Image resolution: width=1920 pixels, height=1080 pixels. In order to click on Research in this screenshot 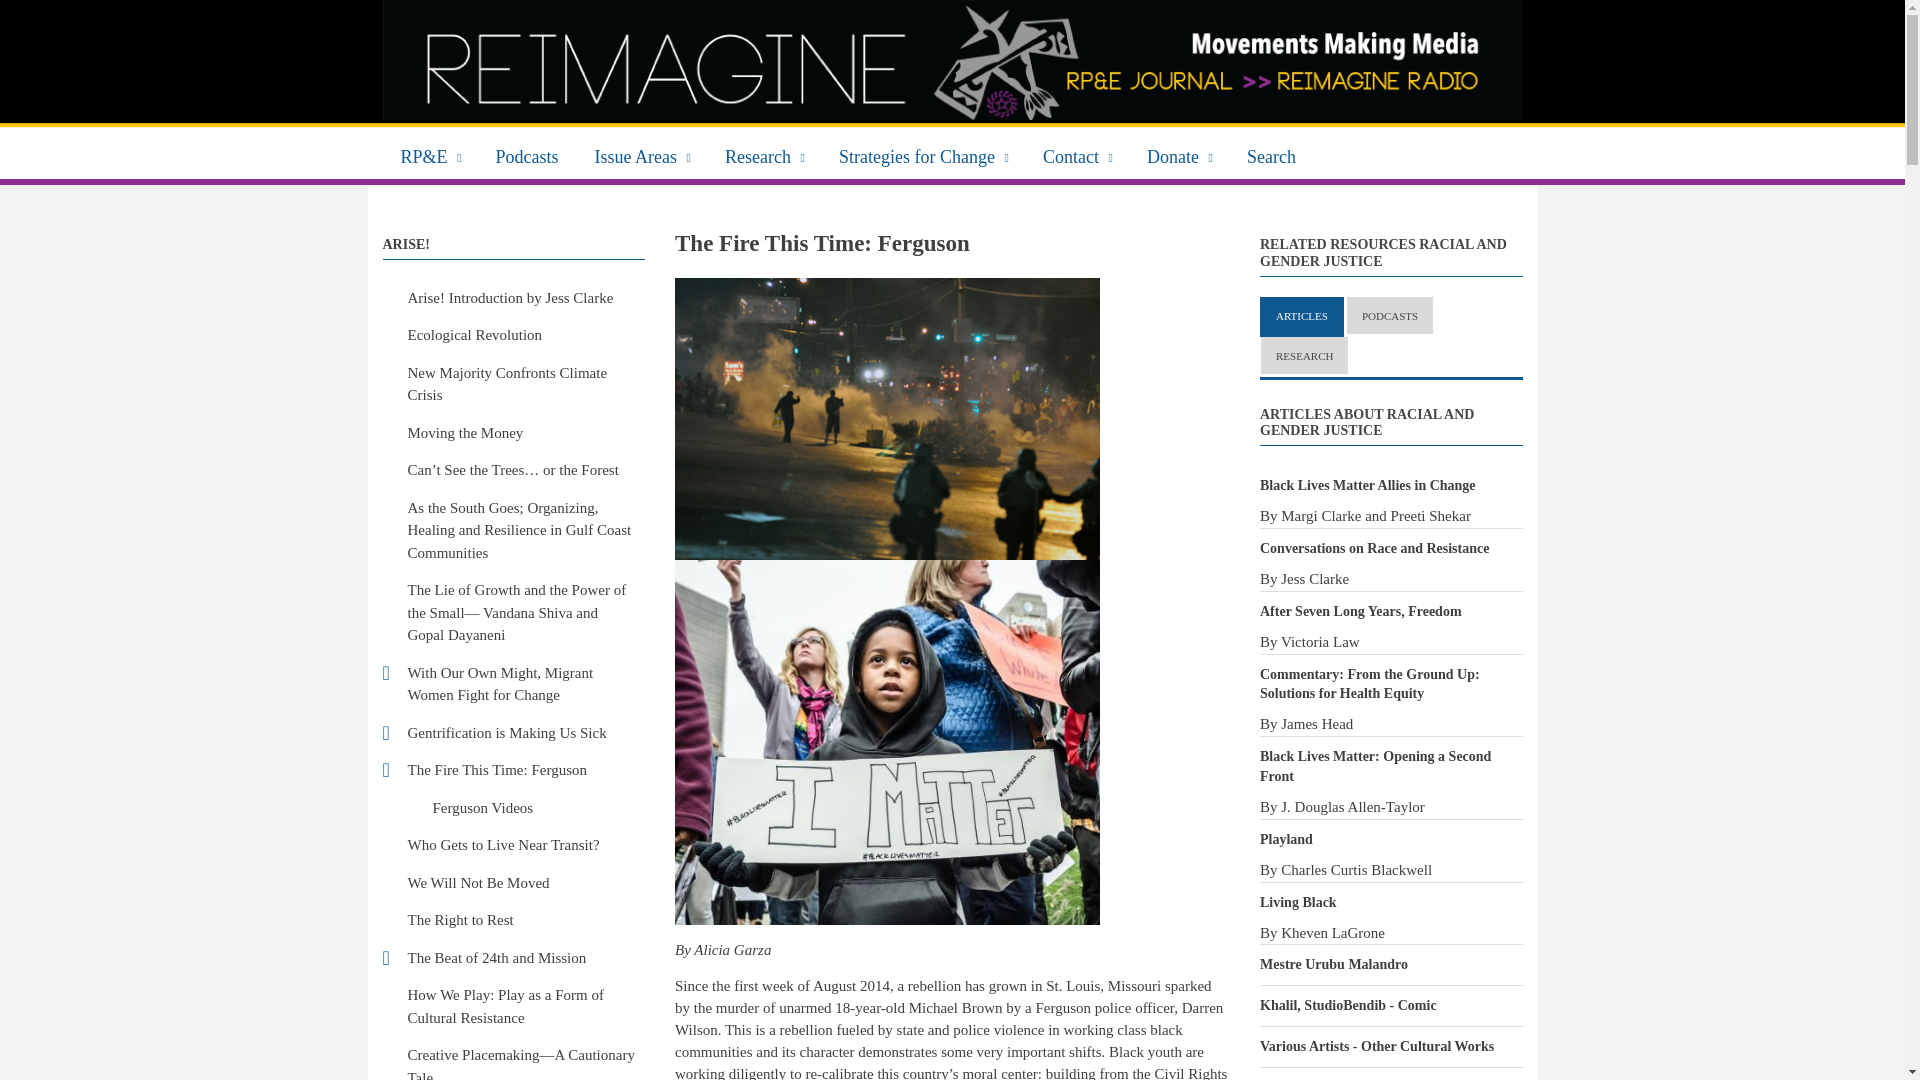, I will do `click(764, 154)`.